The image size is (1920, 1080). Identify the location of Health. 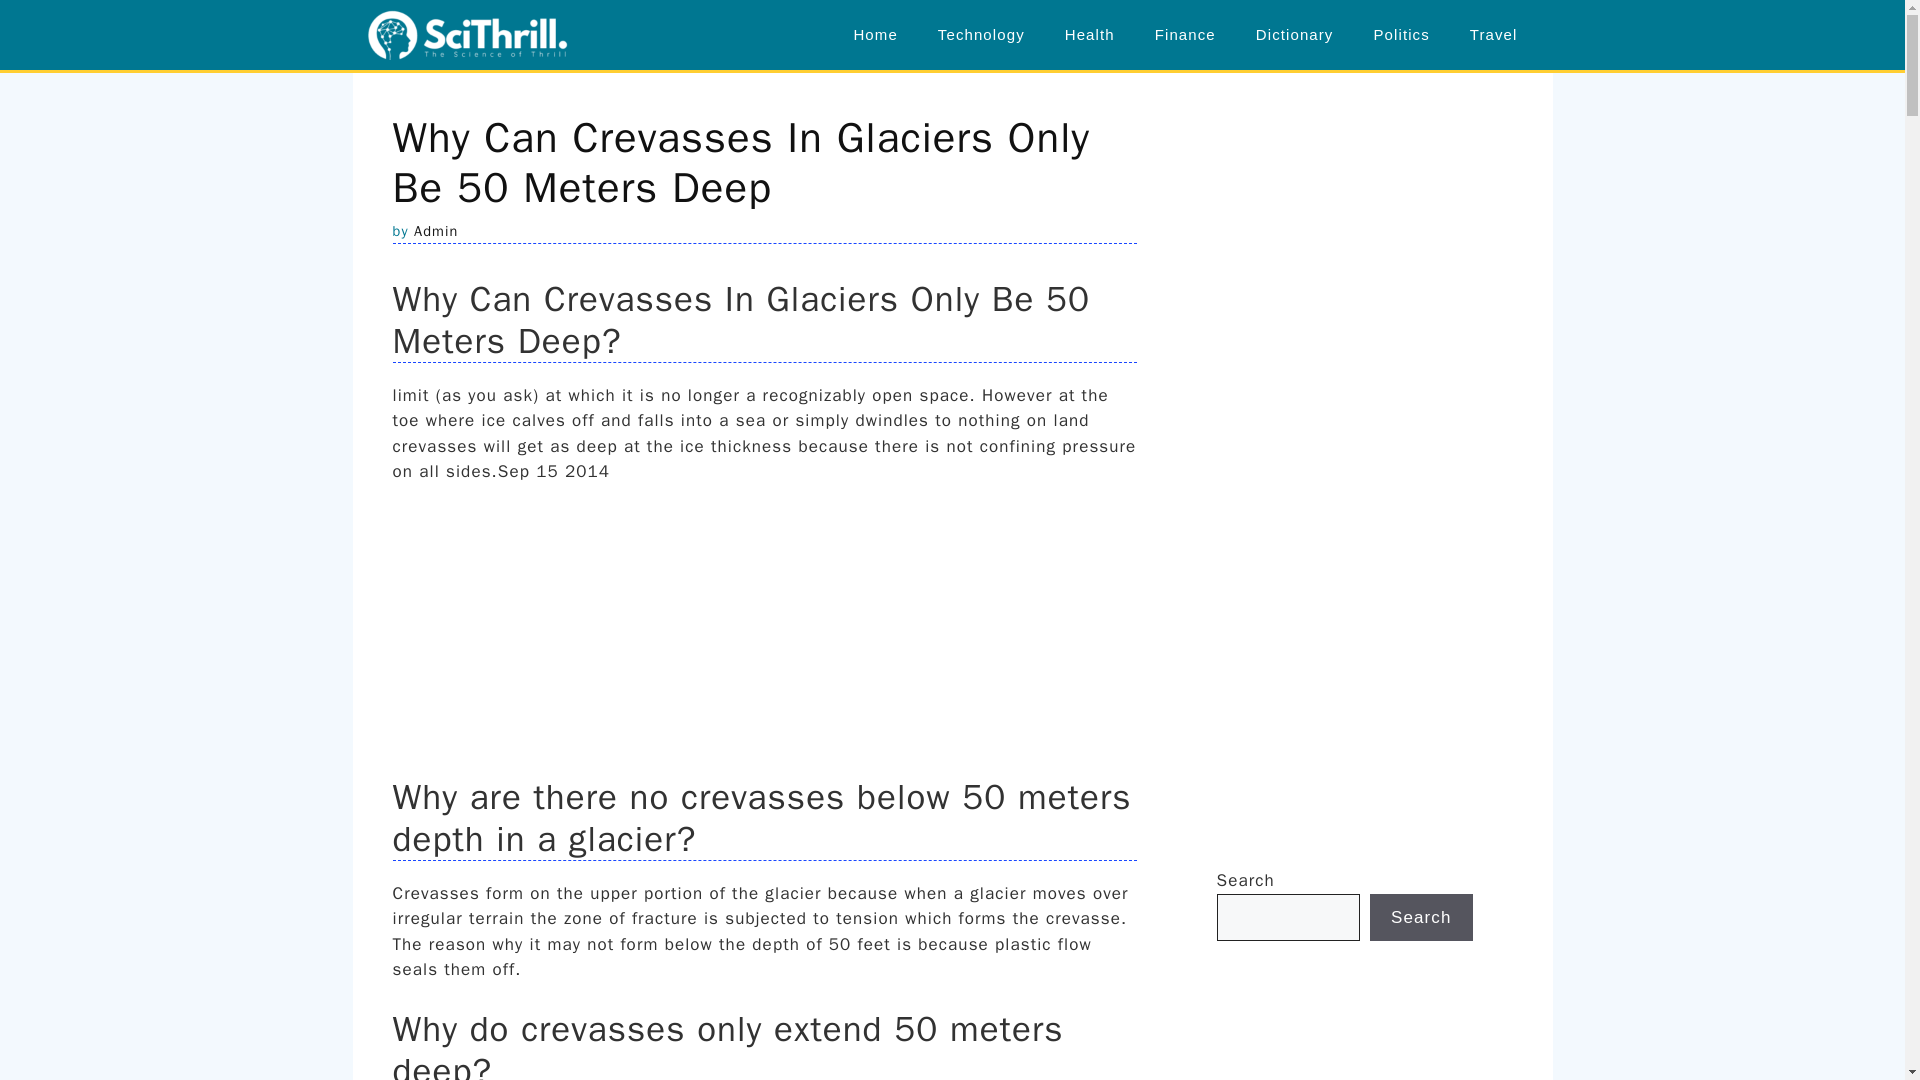
(1089, 34).